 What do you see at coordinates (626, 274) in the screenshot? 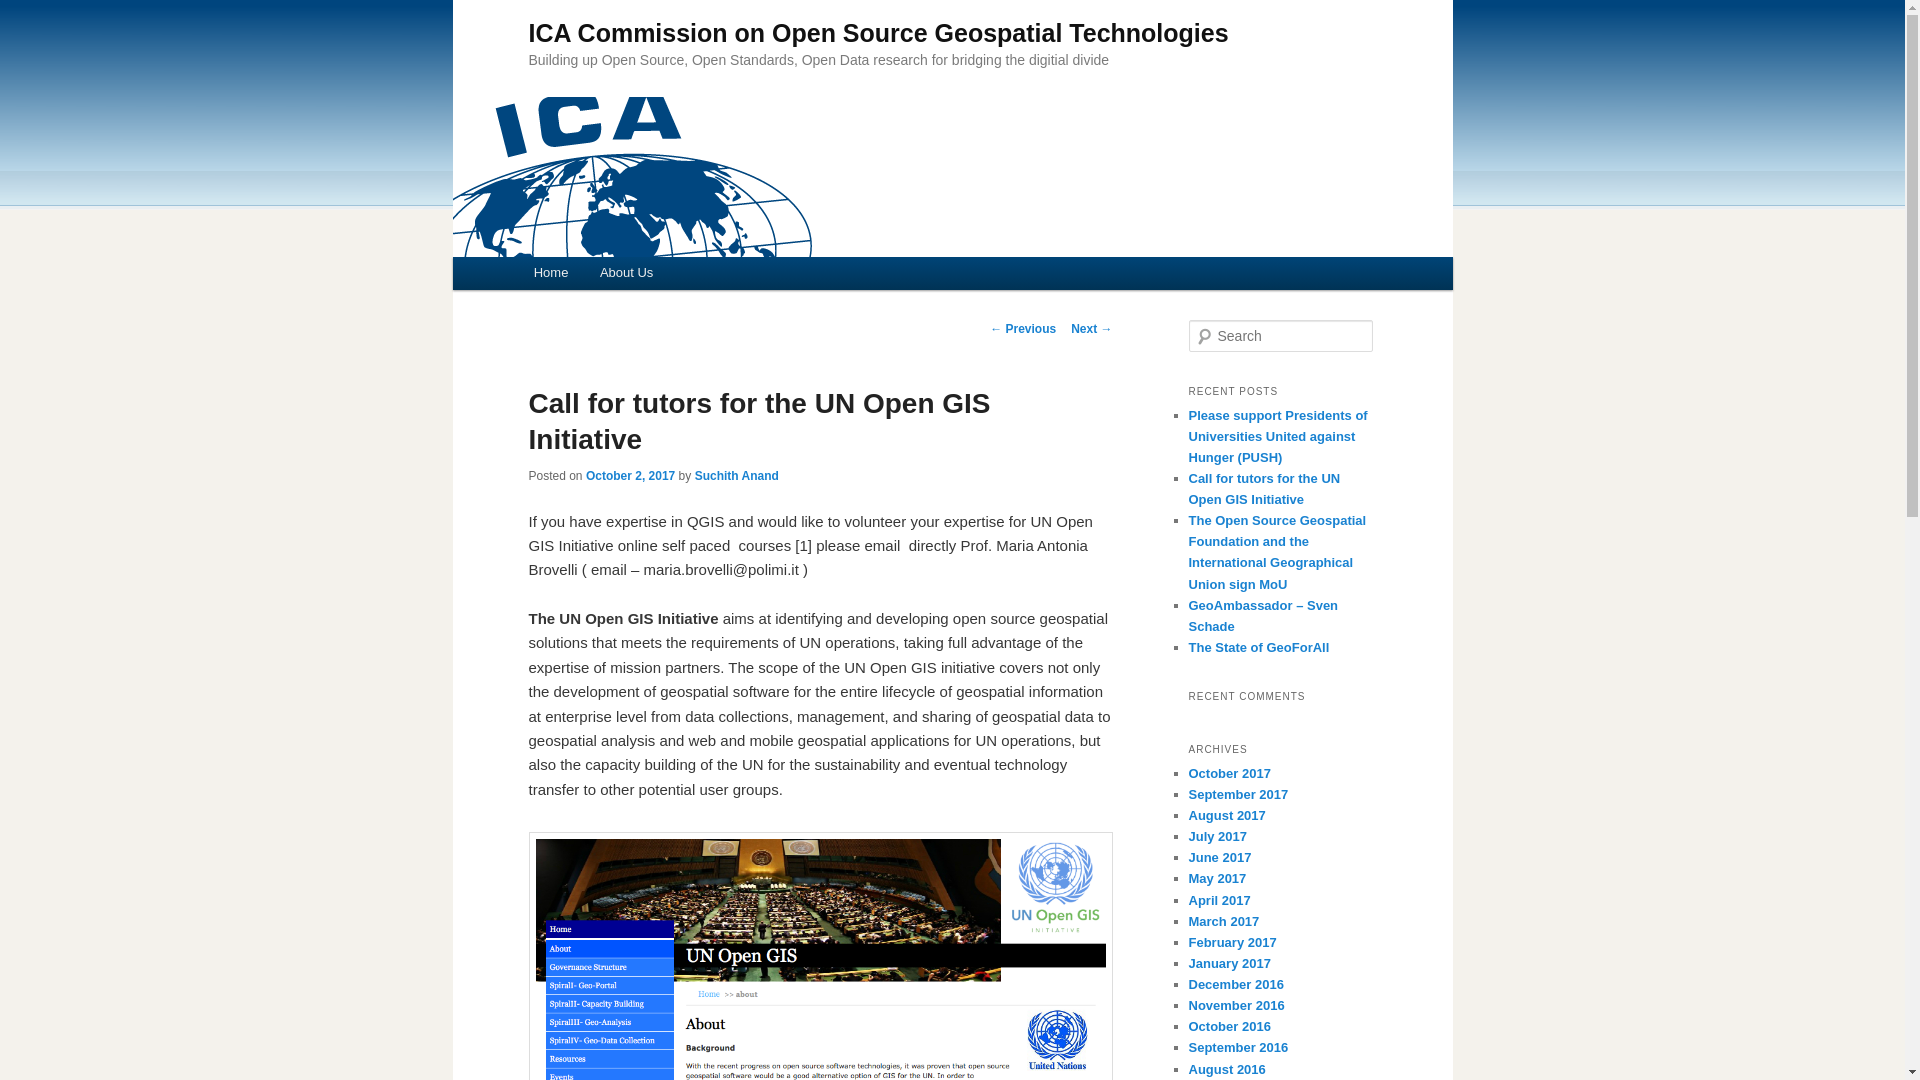
I see `About Us` at bounding box center [626, 274].